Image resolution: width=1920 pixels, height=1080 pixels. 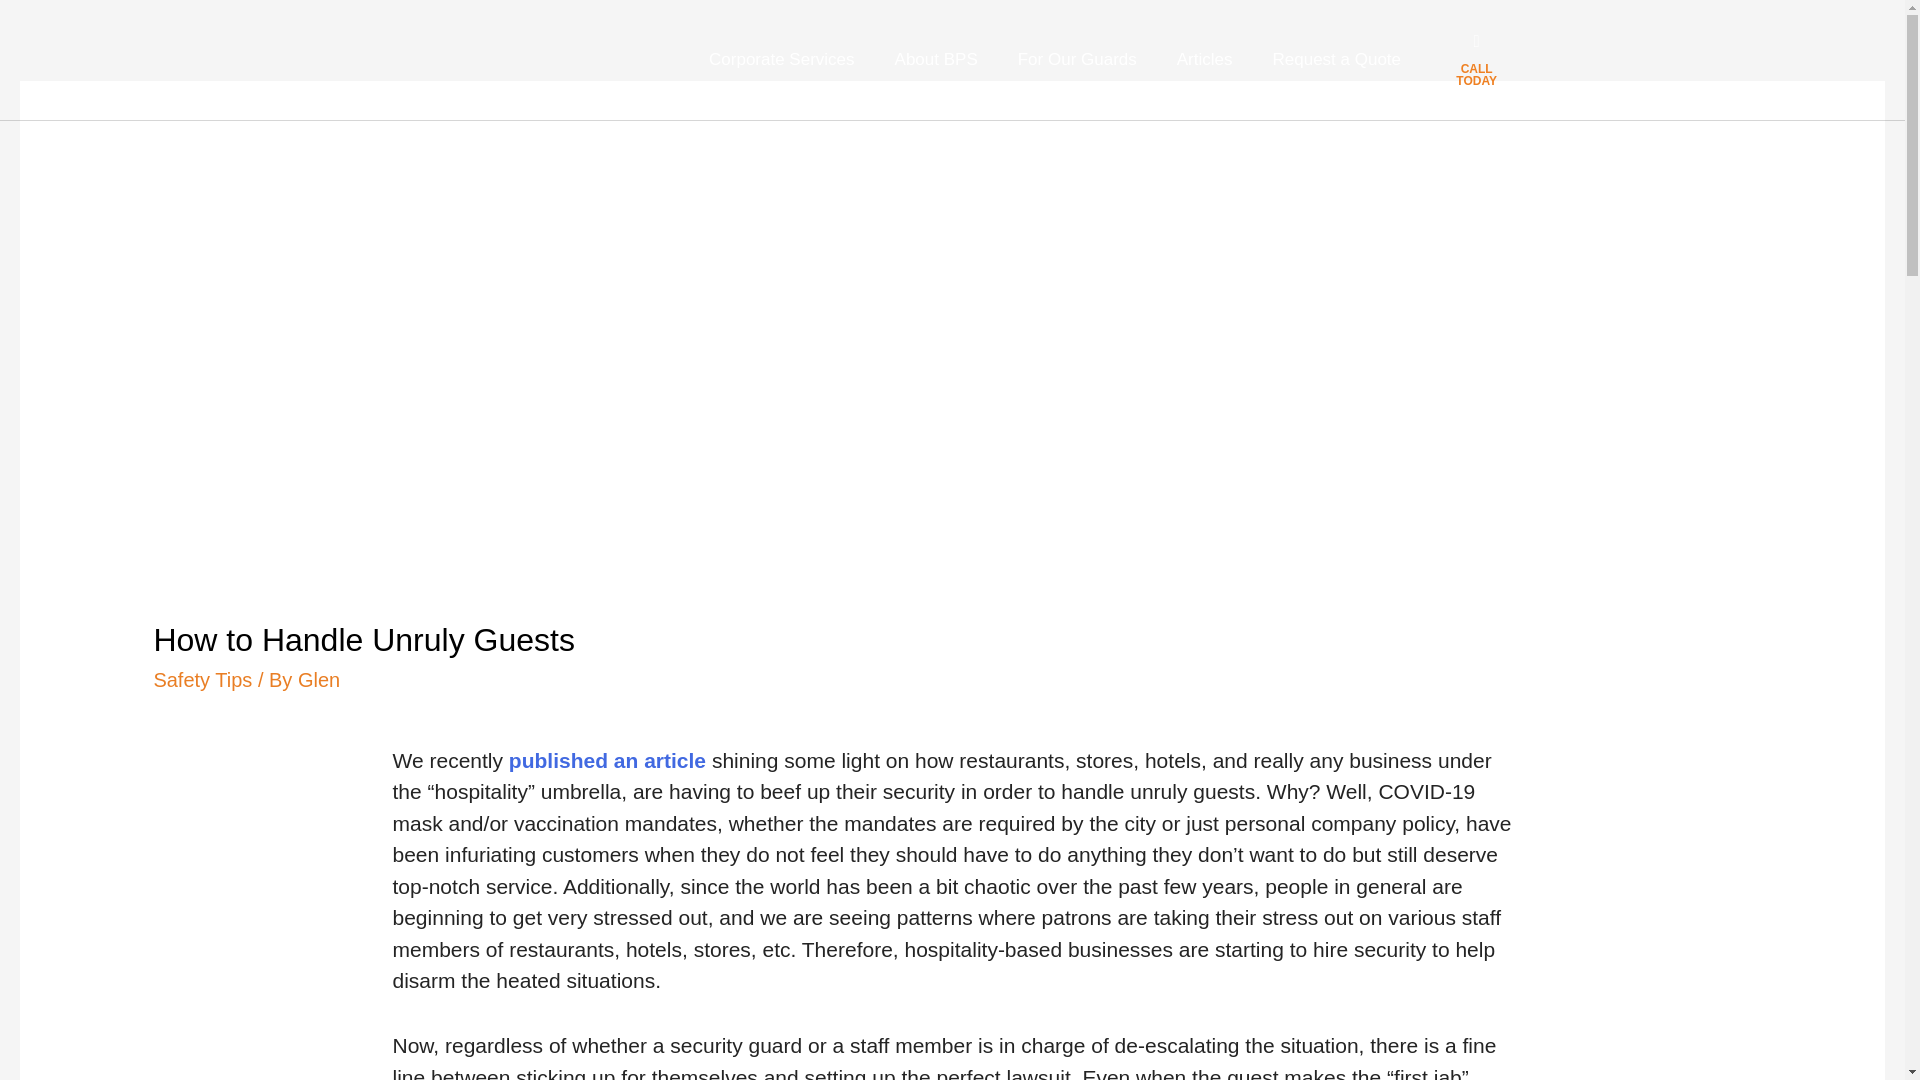 What do you see at coordinates (782, 60) in the screenshot?
I see `Corporate Services` at bounding box center [782, 60].